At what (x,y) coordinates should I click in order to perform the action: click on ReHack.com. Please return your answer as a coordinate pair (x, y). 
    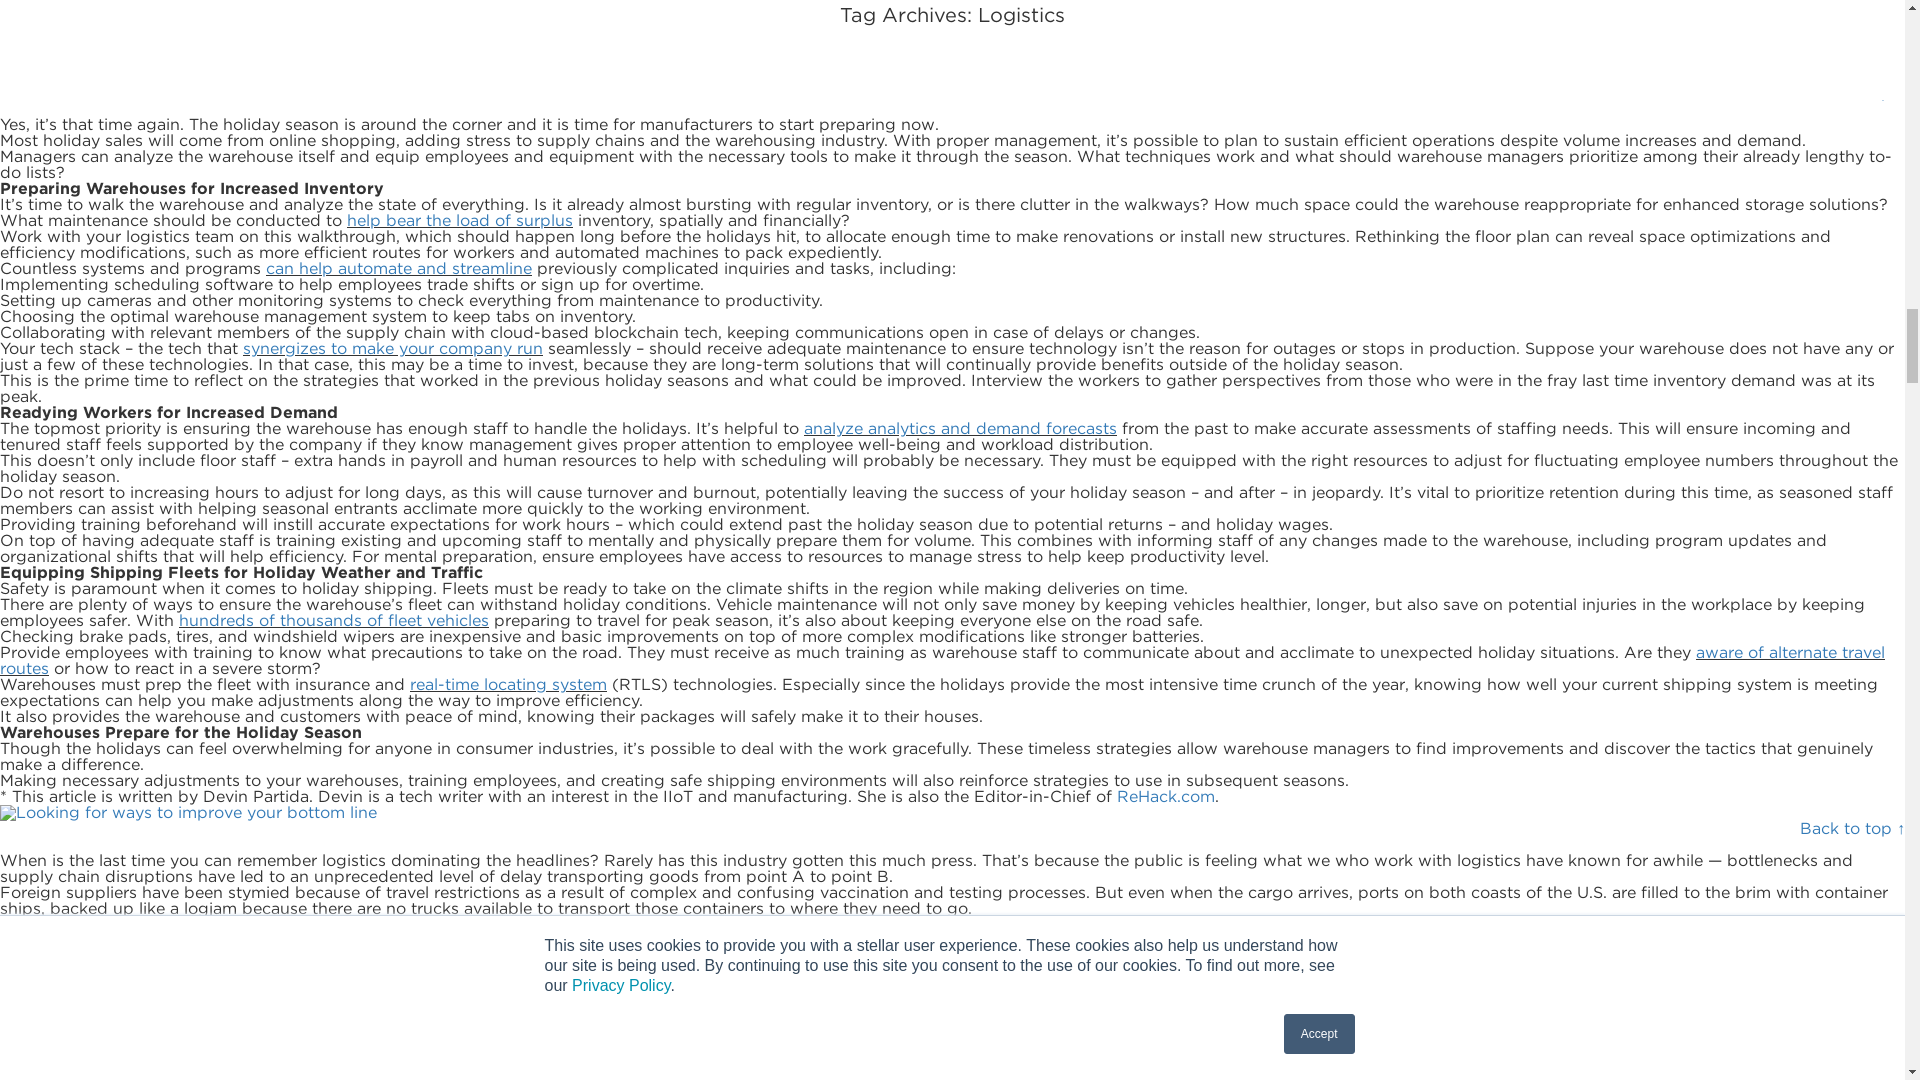
    Looking at the image, I should click on (1166, 796).